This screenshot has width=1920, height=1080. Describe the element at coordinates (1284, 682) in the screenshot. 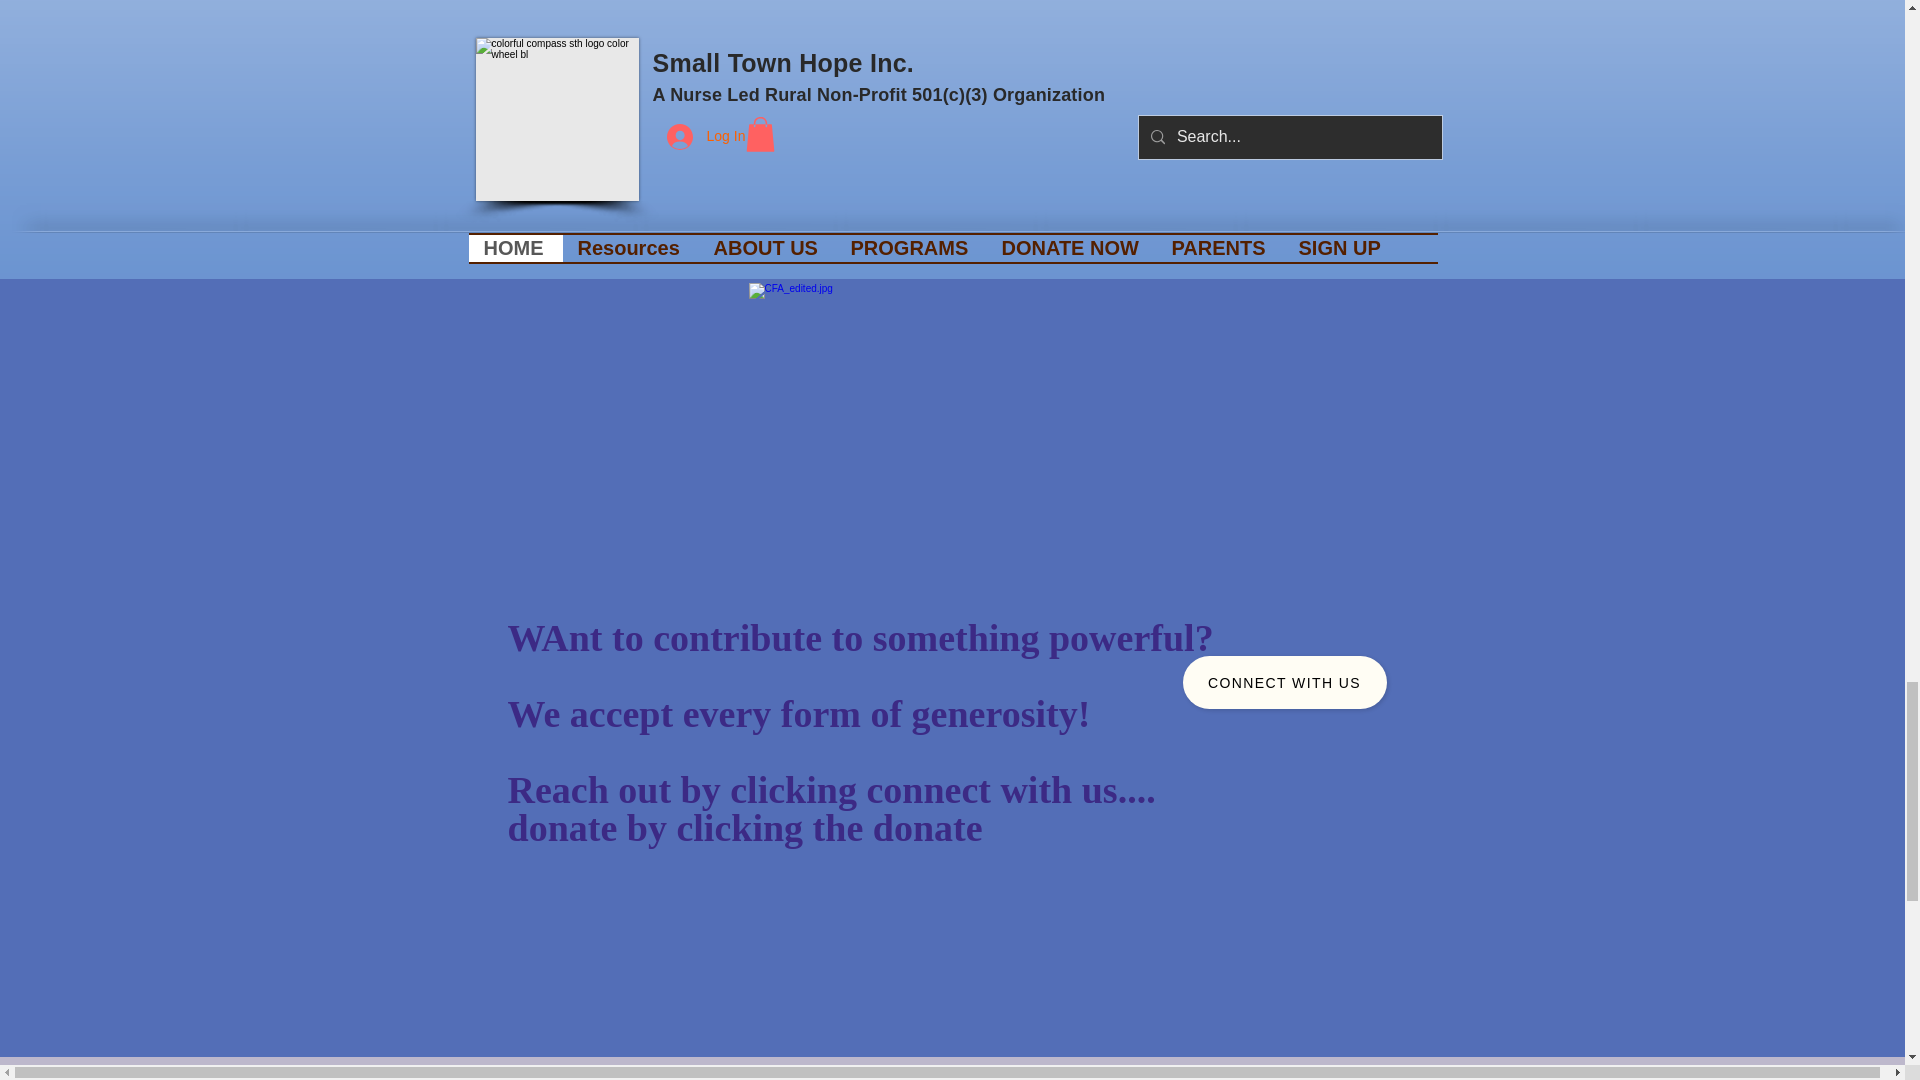

I see `CONNECT WITH US` at that location.